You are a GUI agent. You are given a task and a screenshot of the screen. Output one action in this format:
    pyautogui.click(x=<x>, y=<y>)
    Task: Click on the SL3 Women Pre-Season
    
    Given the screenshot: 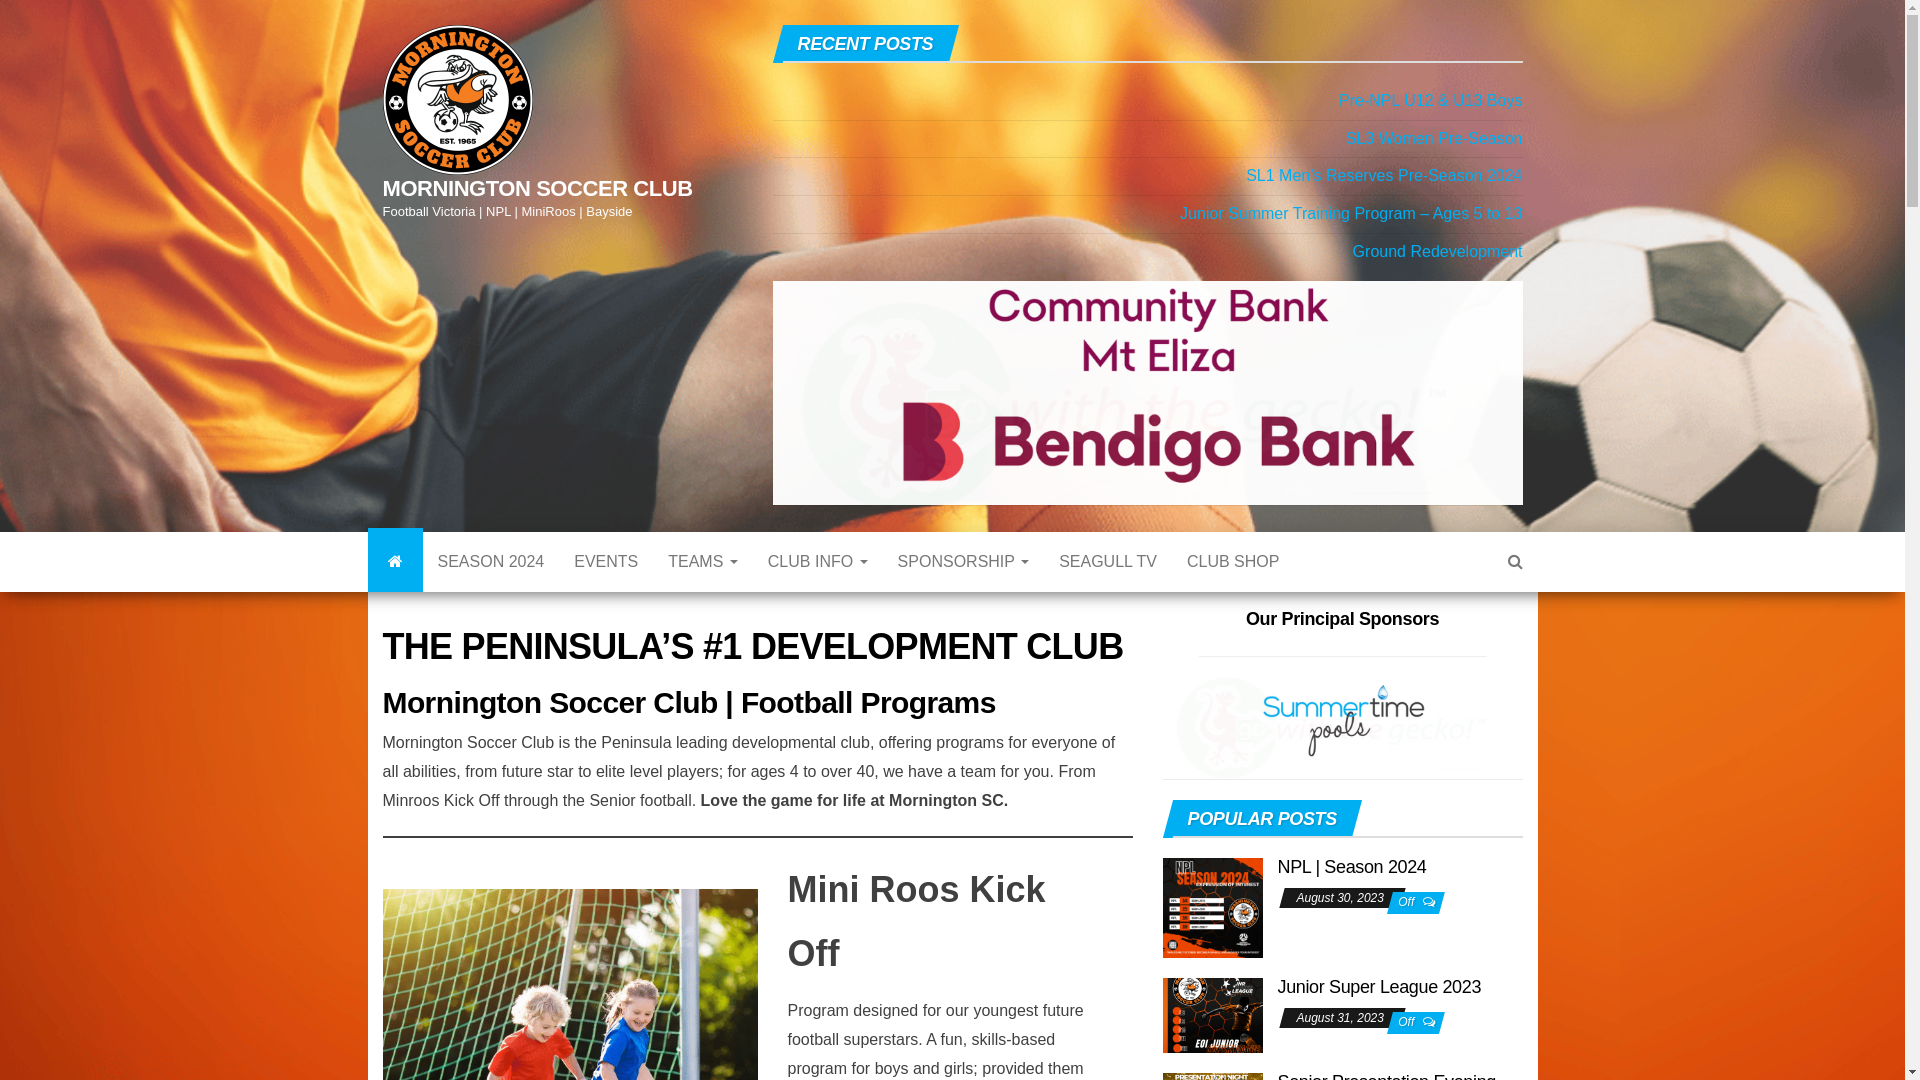 What is the action you would take?
    pyautogui.click(x=1434, y=138)
    